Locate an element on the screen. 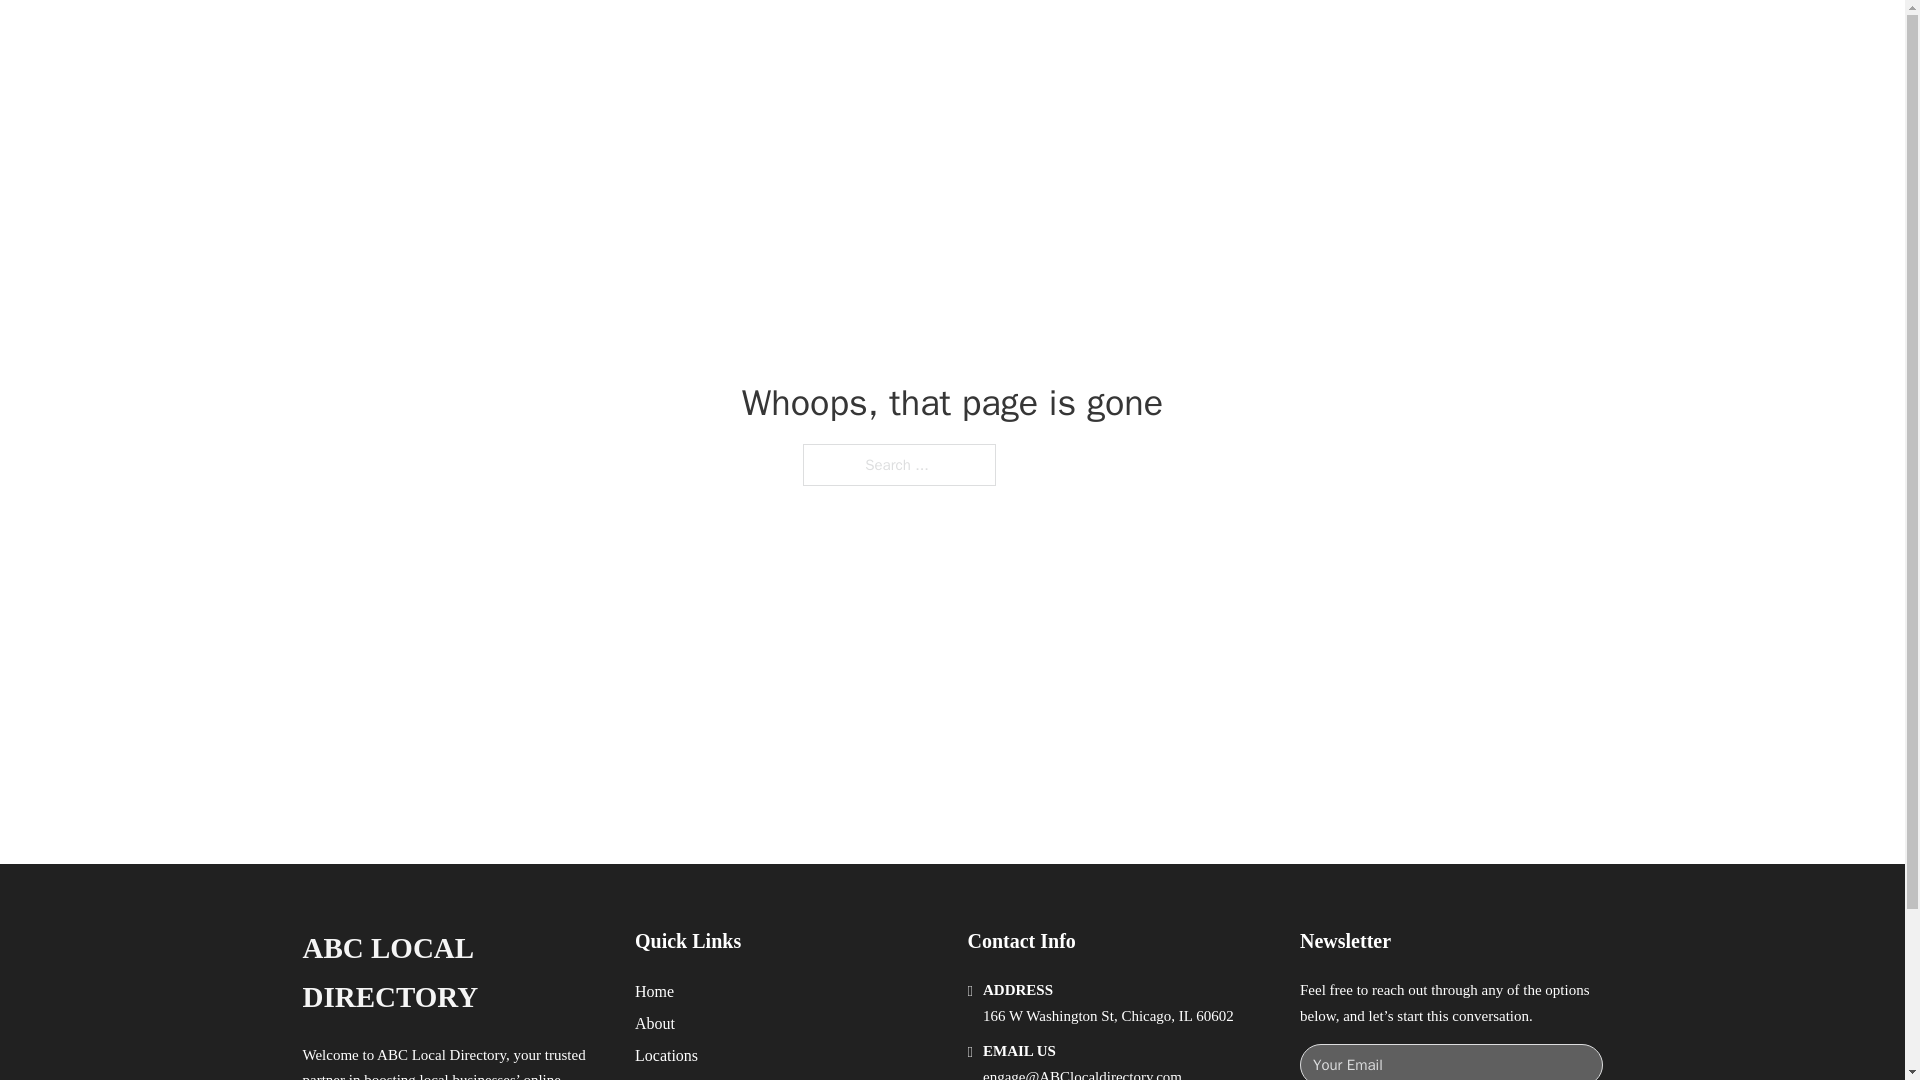 The width and height of the screenshot is (1920, 1080). Home is located at coordinates (654, 992).